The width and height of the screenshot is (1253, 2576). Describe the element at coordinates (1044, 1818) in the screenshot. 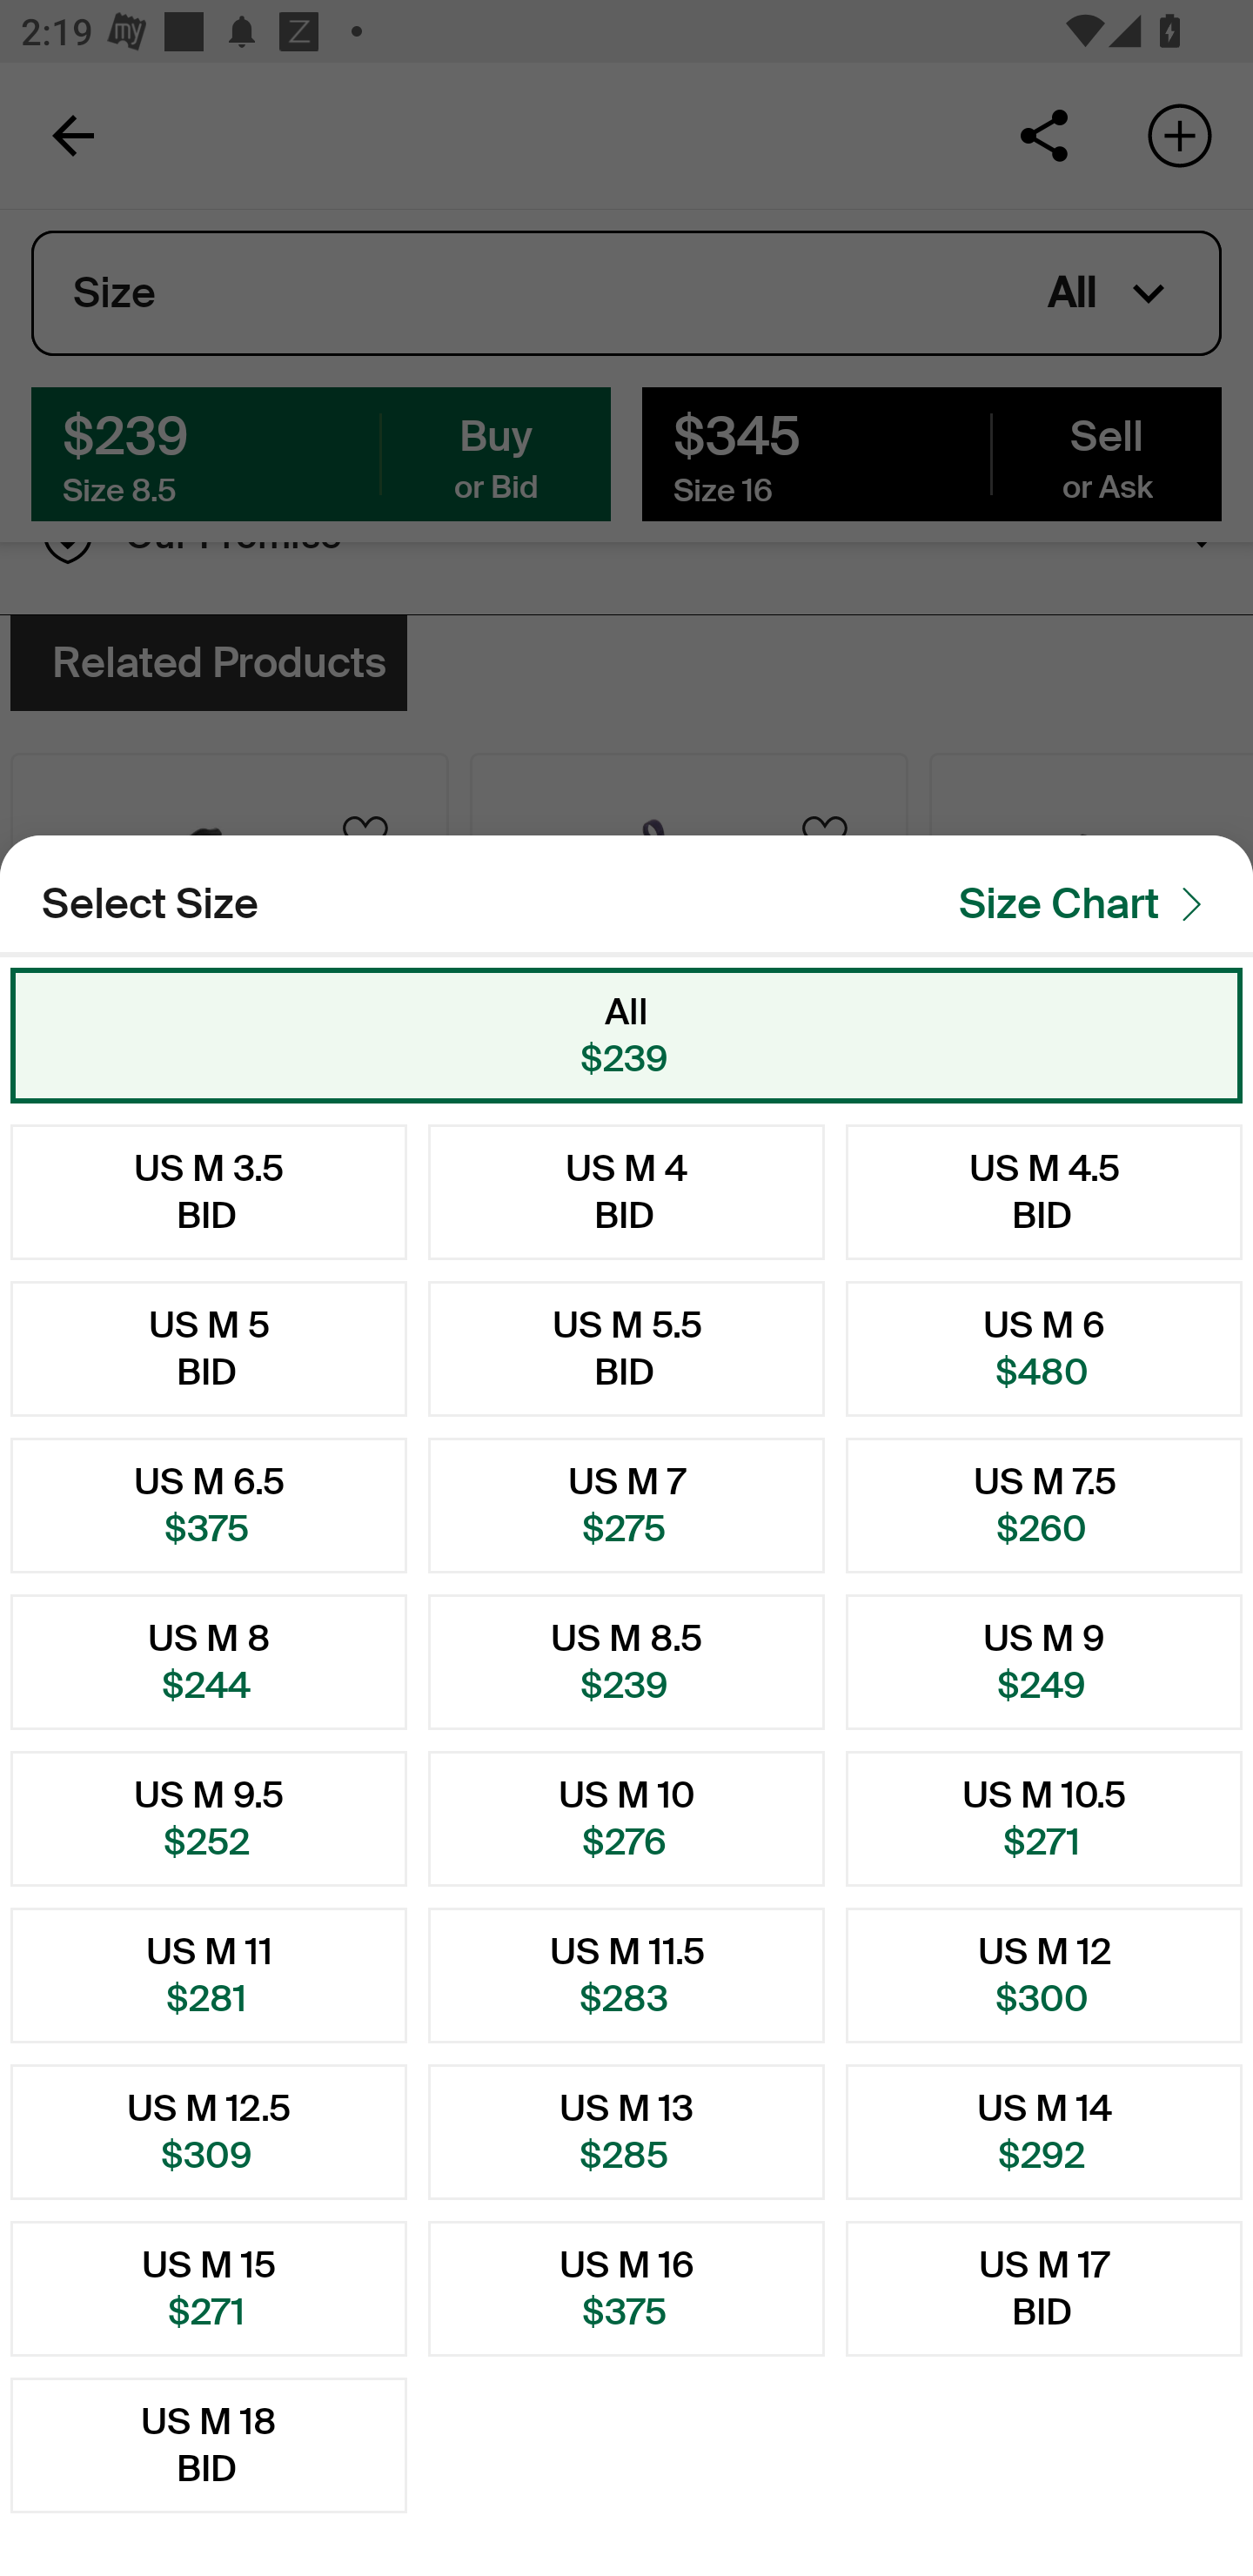

I see `US M 10.5 $271` at that location.